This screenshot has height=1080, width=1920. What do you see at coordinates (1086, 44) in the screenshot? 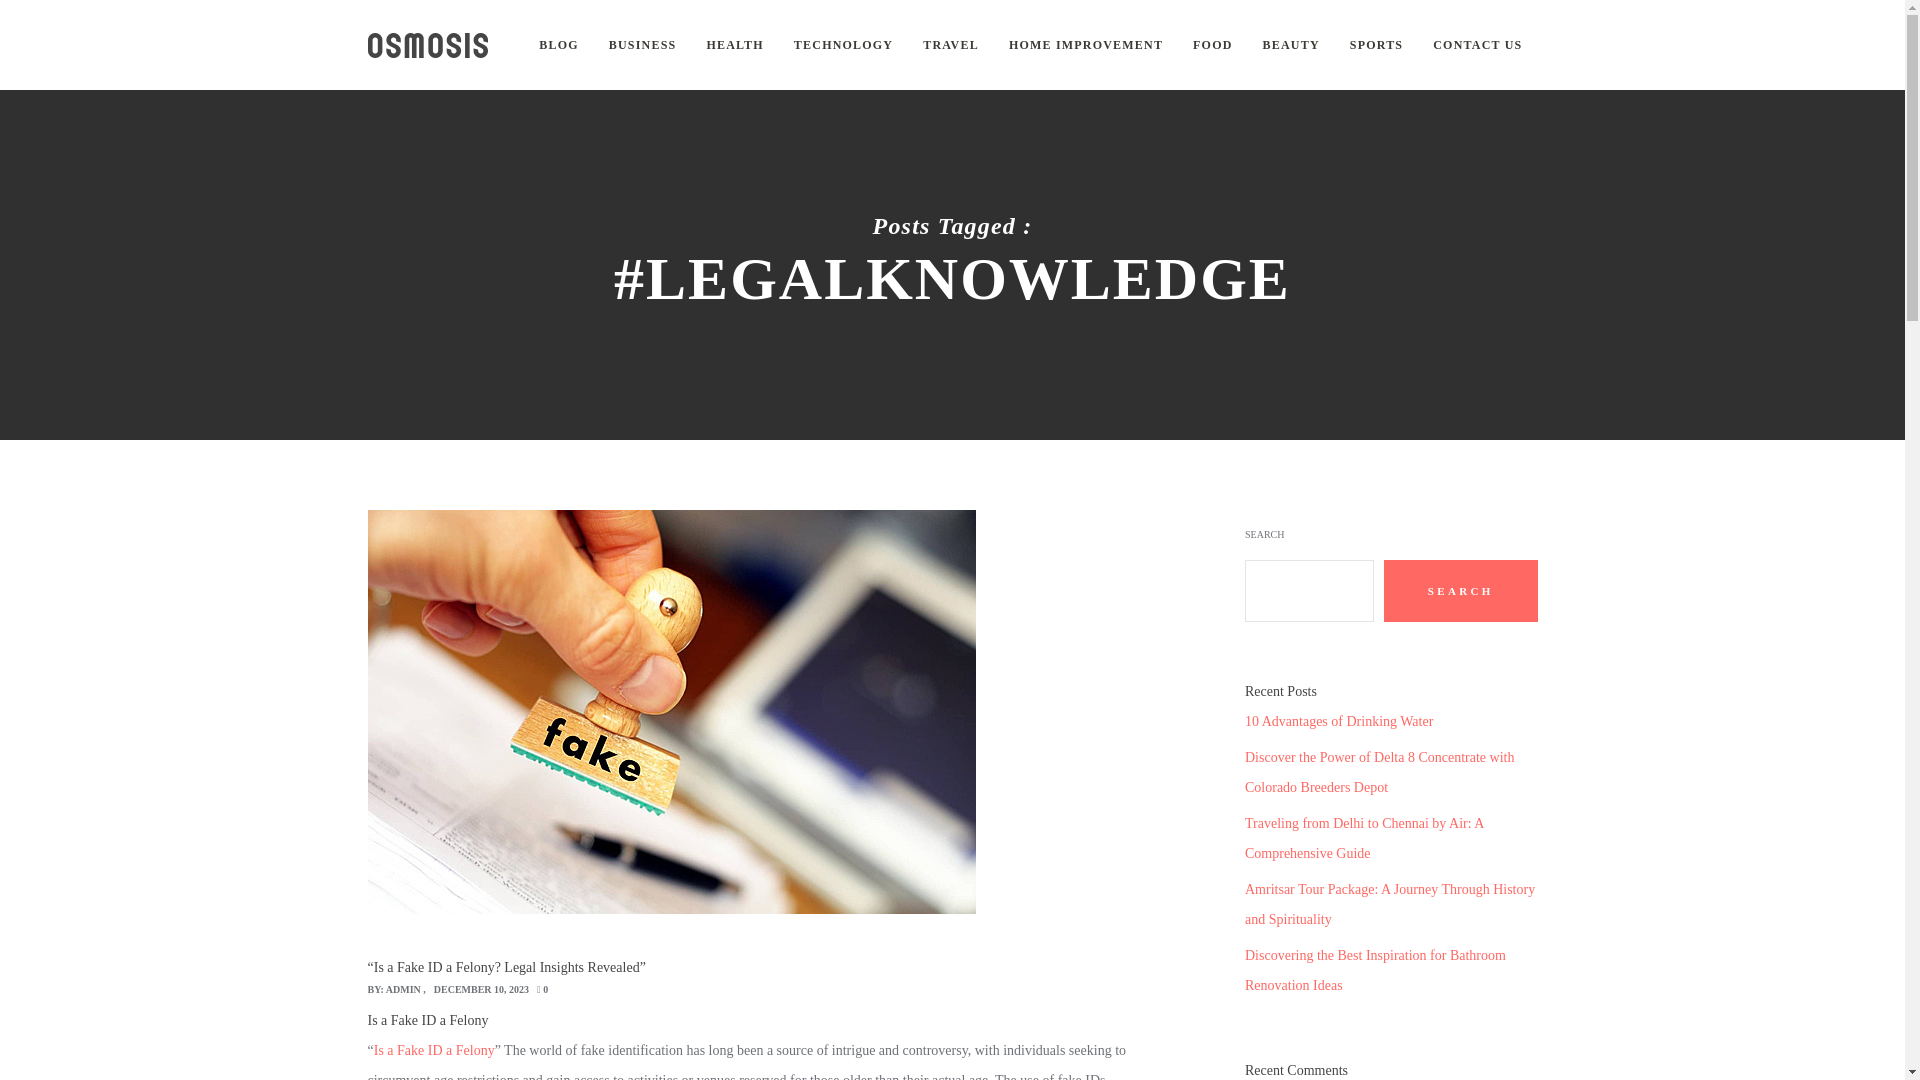
I see `HOME IMPROVEMENT` at bounding box center [1086, 44].